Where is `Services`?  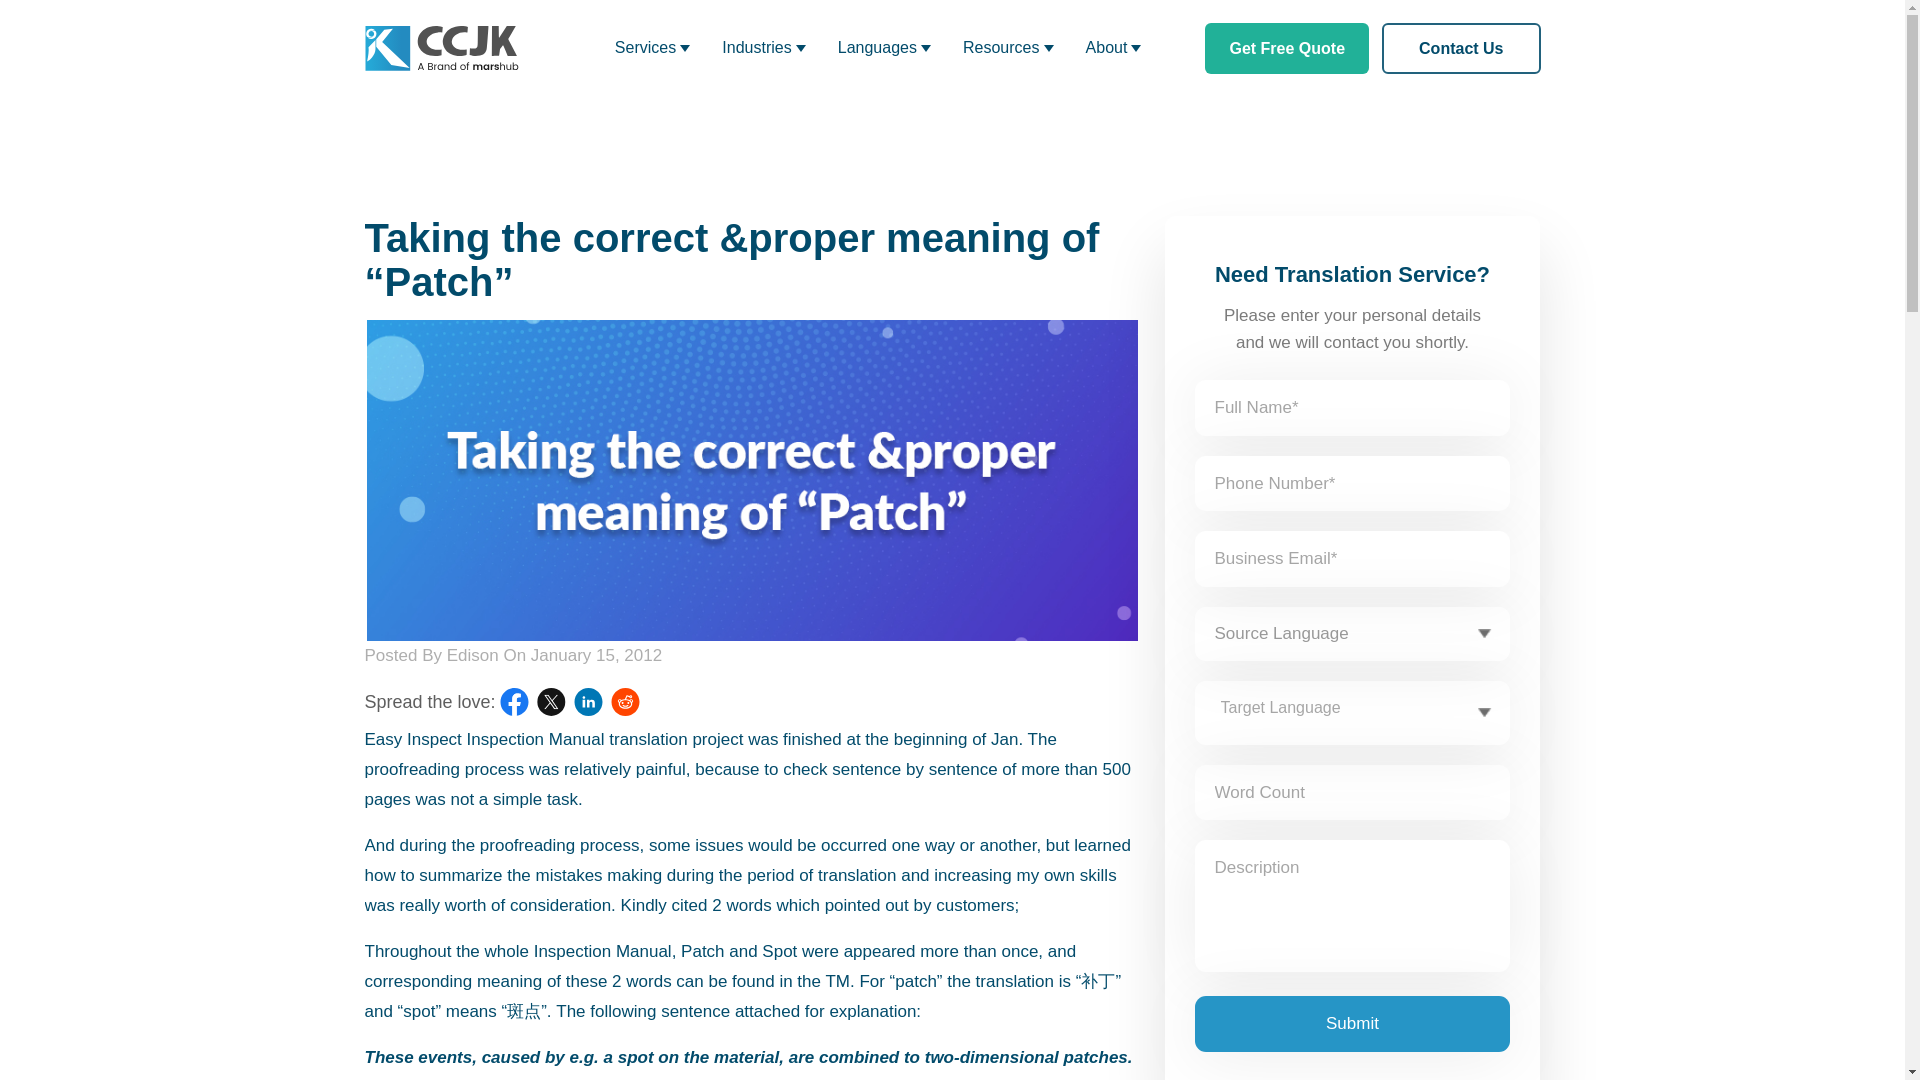 Services is located at coordinates (652, 48).